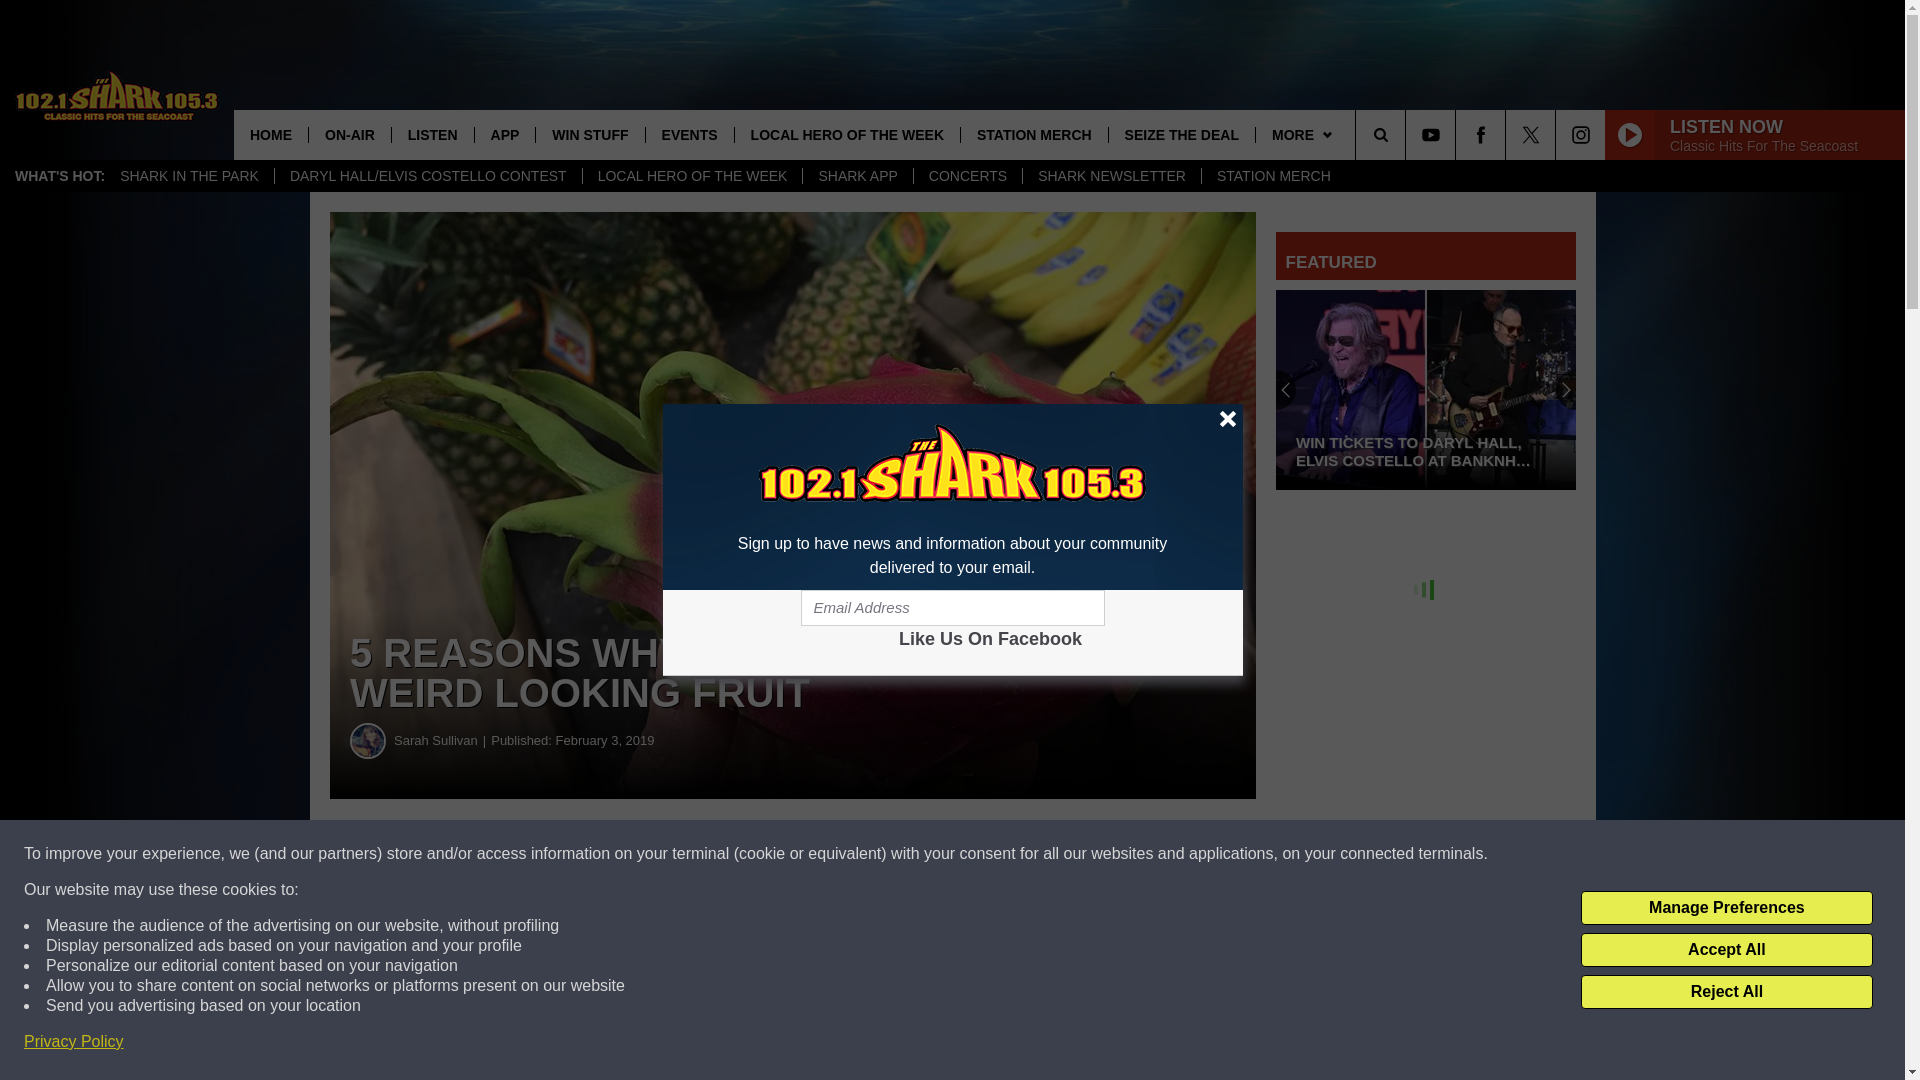 This screenshot has height=1080, width=1920. Describe the element at coordinates (270, 134) in the screenshot. I see `HOME` at that location.